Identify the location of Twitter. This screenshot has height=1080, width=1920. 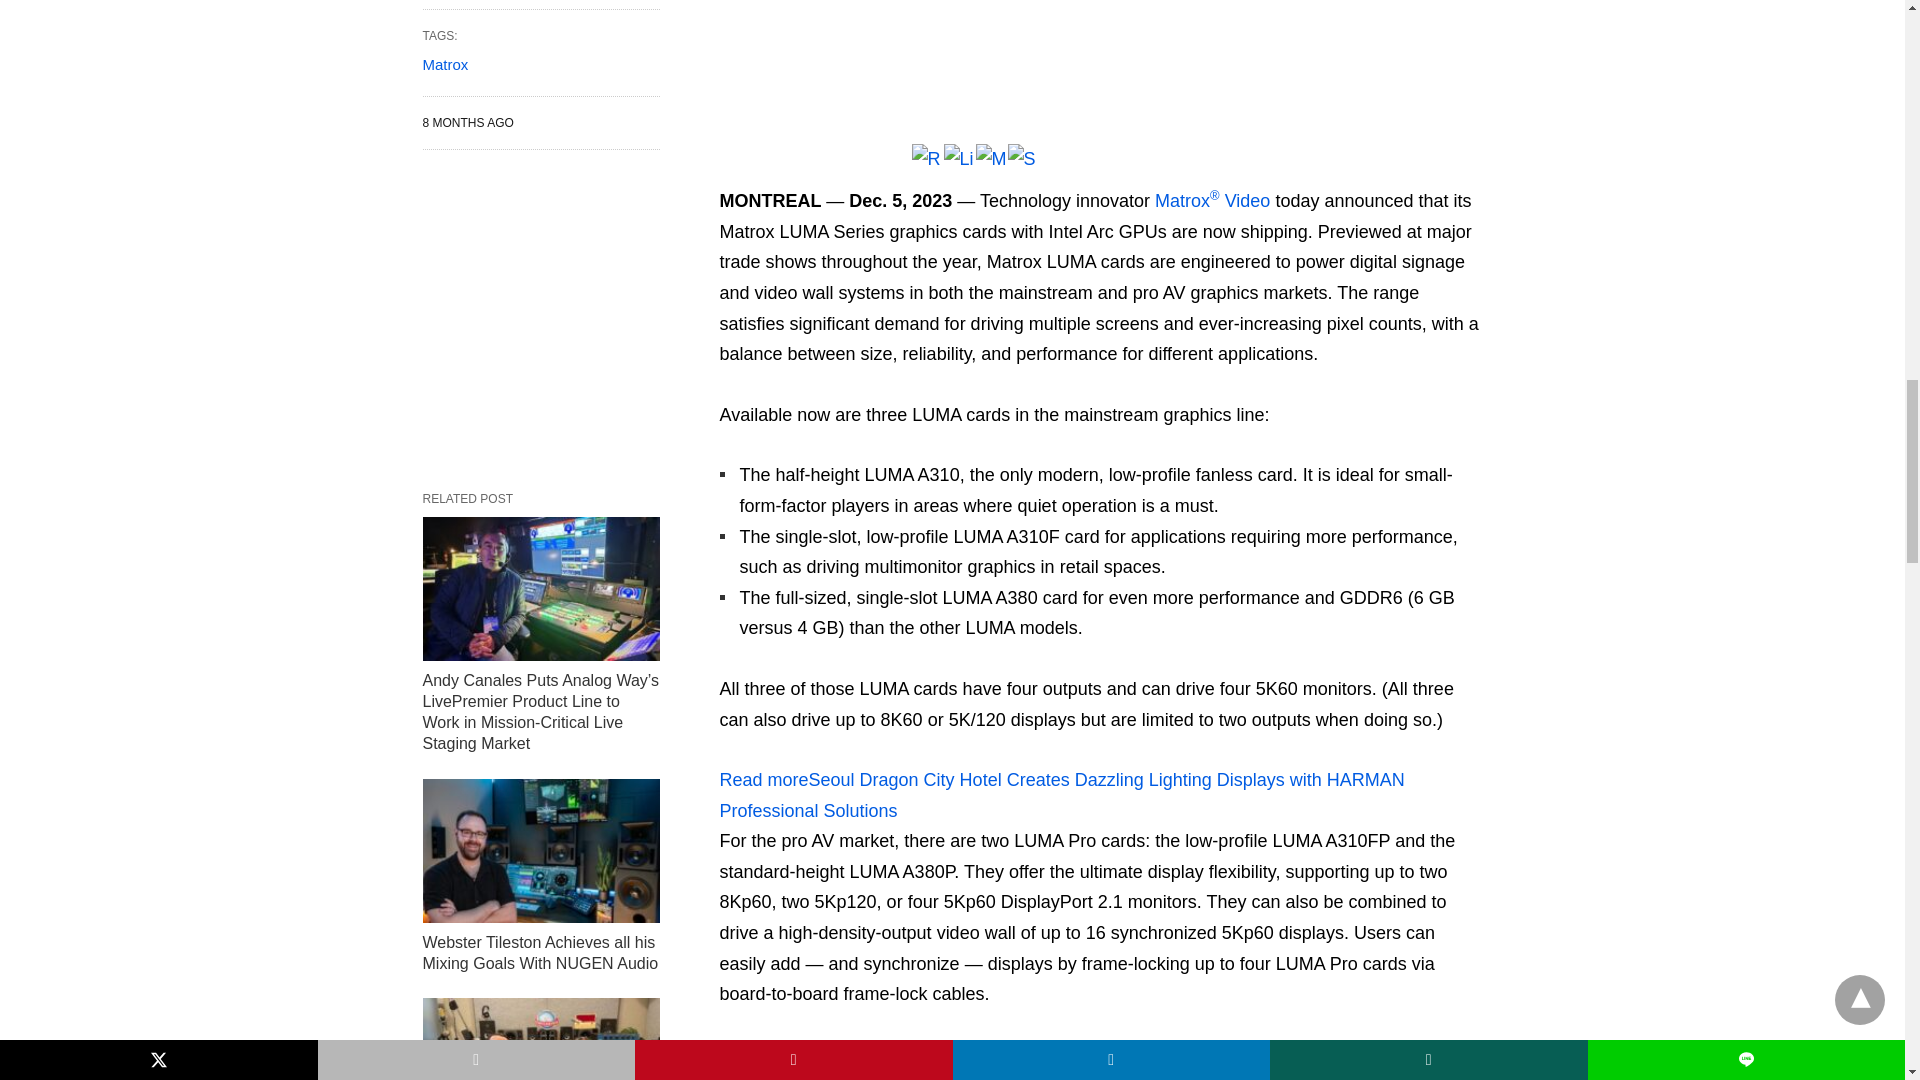
(768, 170).